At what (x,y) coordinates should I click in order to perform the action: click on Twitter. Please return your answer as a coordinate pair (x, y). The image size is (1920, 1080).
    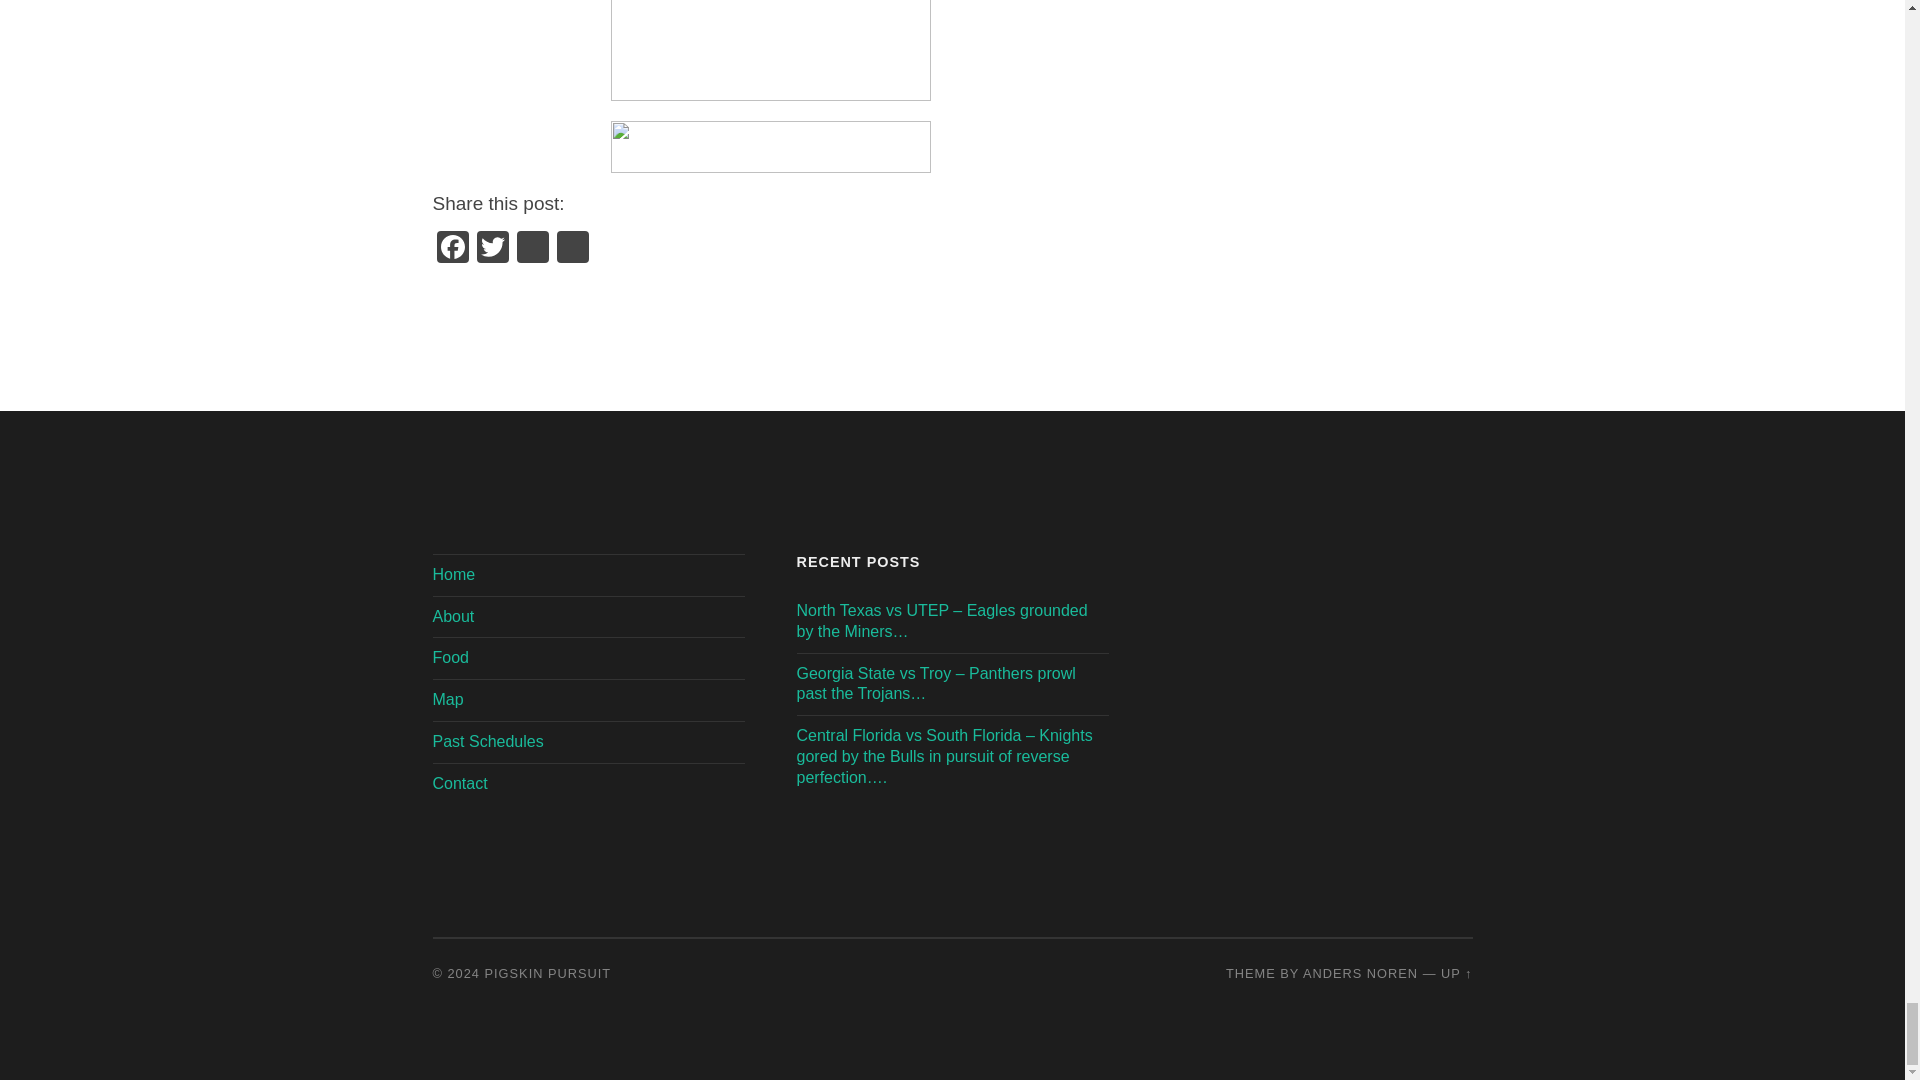
    Looking at the image, I should click on (492, 249).